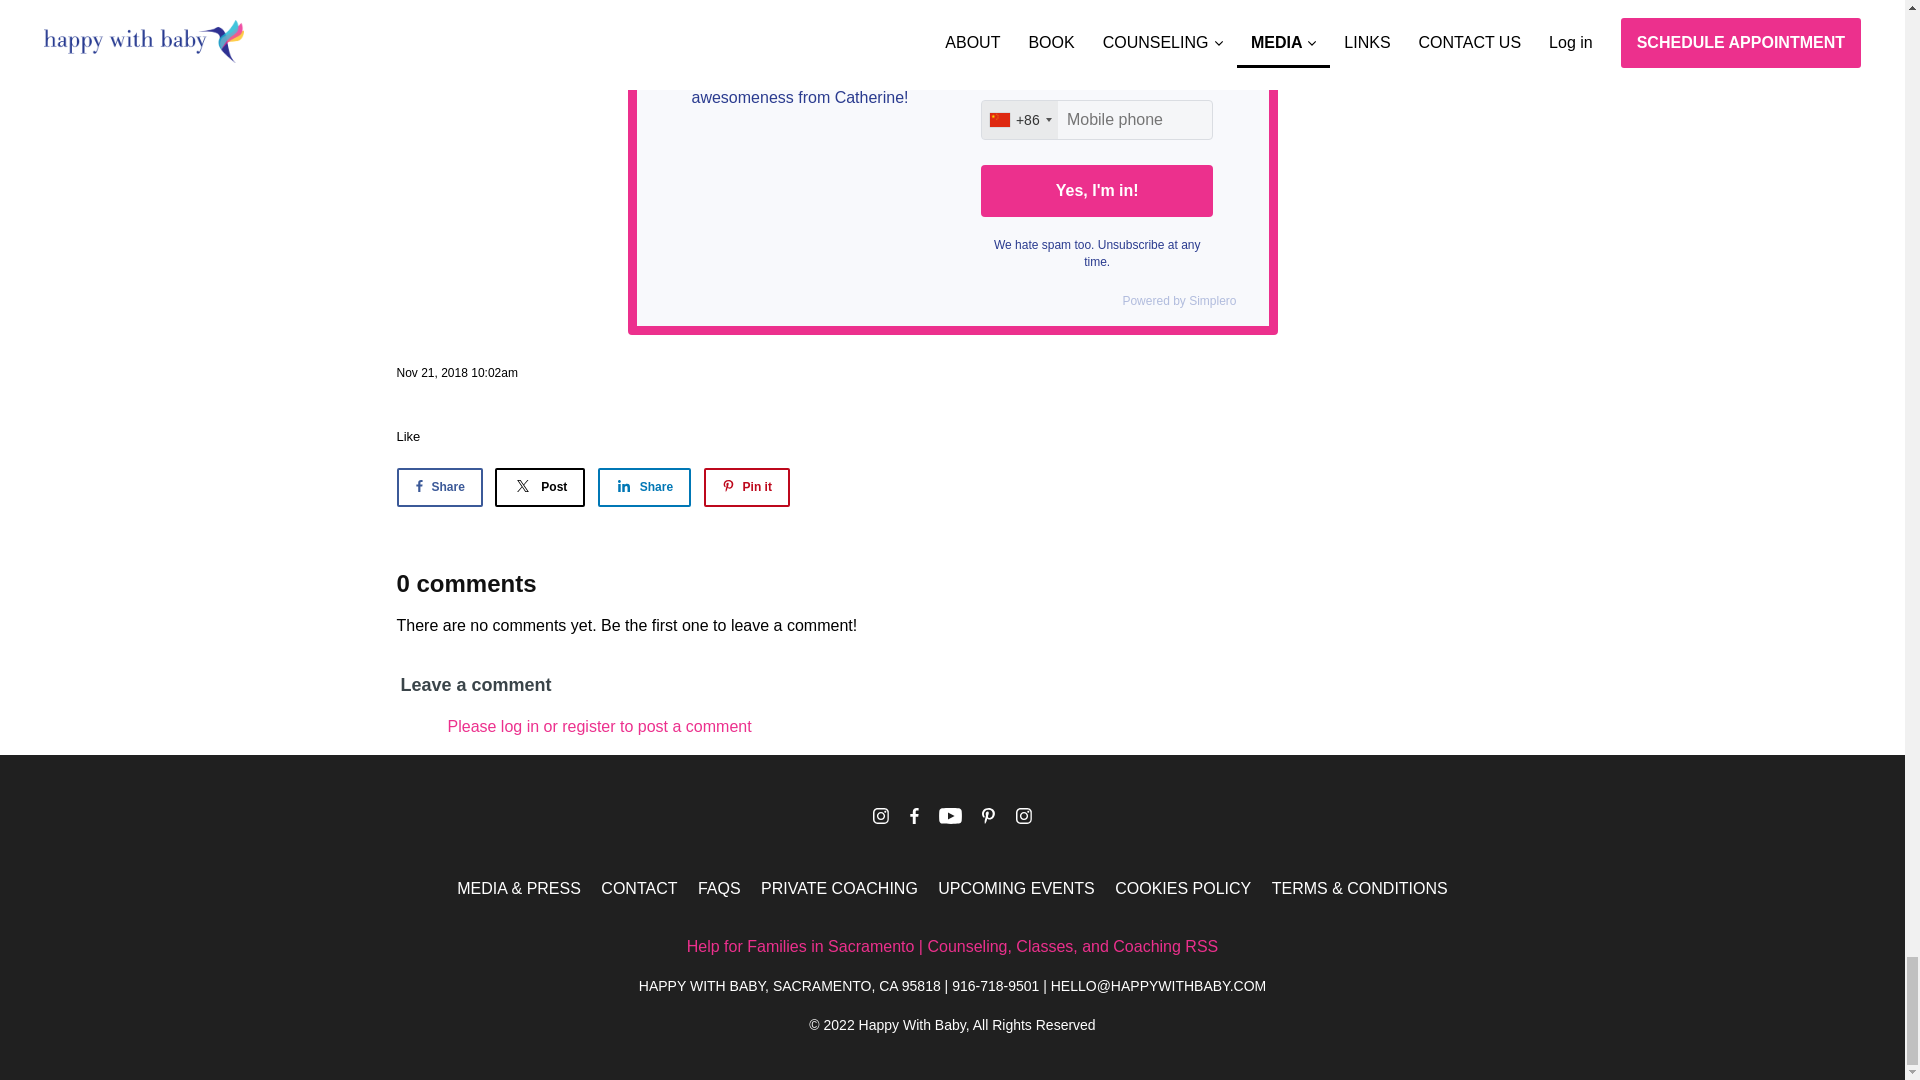 The width and height of the screenshot is (1920, 1080). I want to click on Instagram, so click(880, 815).